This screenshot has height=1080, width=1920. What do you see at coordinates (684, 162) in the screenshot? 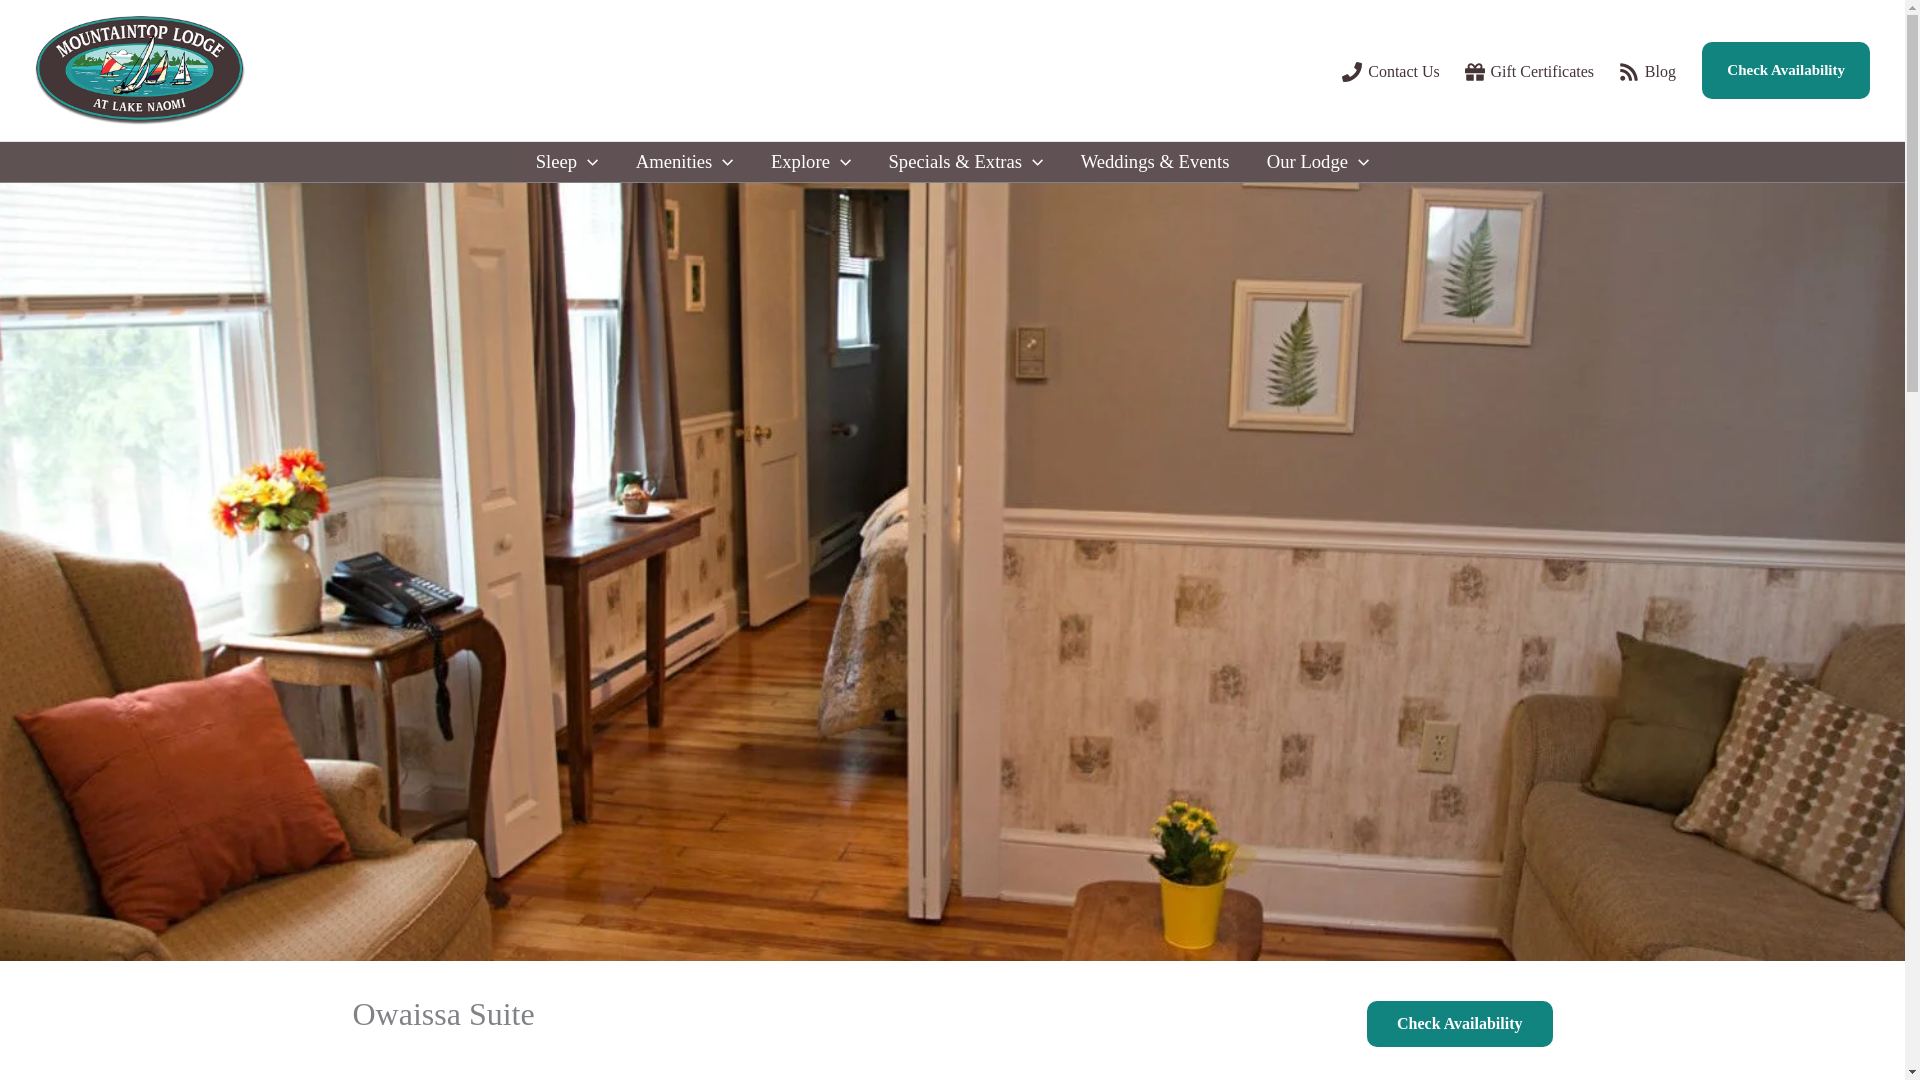
I see `Amenities` at bounding box center [684, 162].